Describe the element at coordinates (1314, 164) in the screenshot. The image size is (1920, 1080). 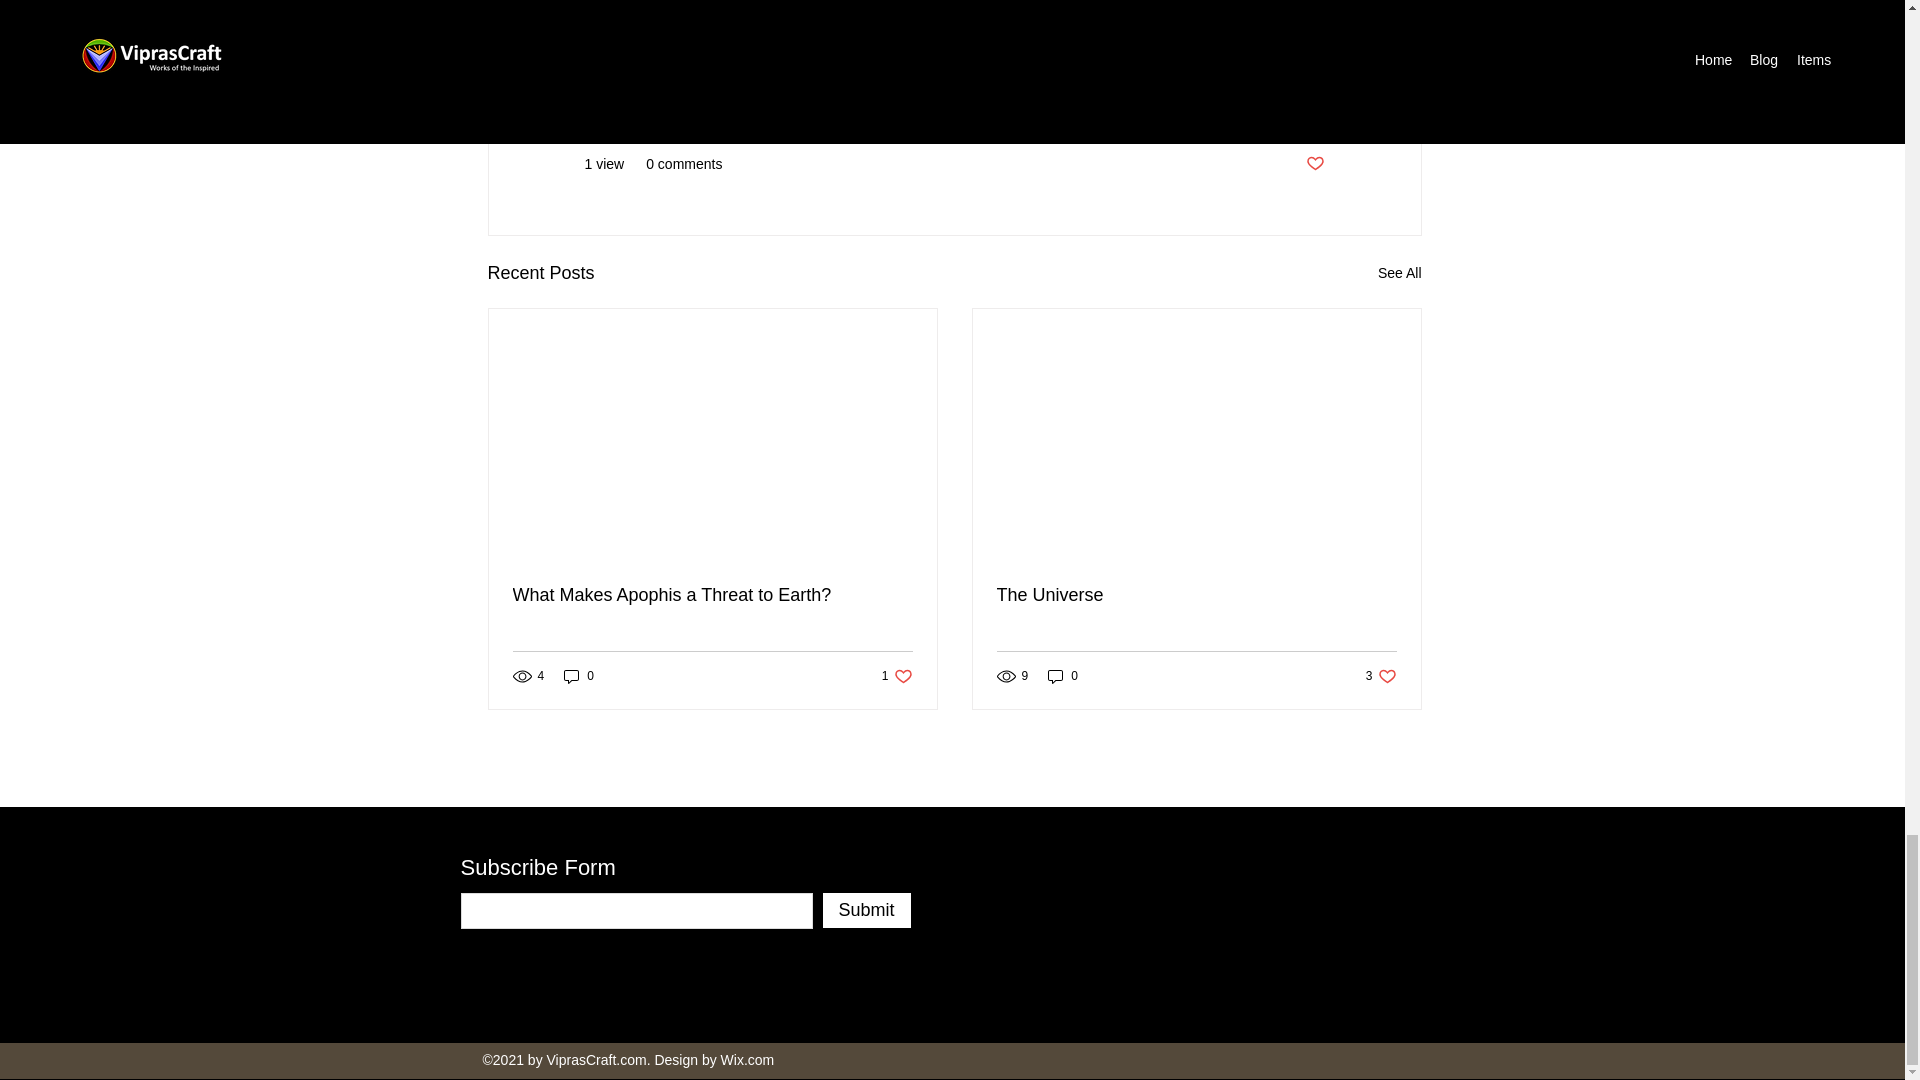
I see `Post not marked as liked` at that location.